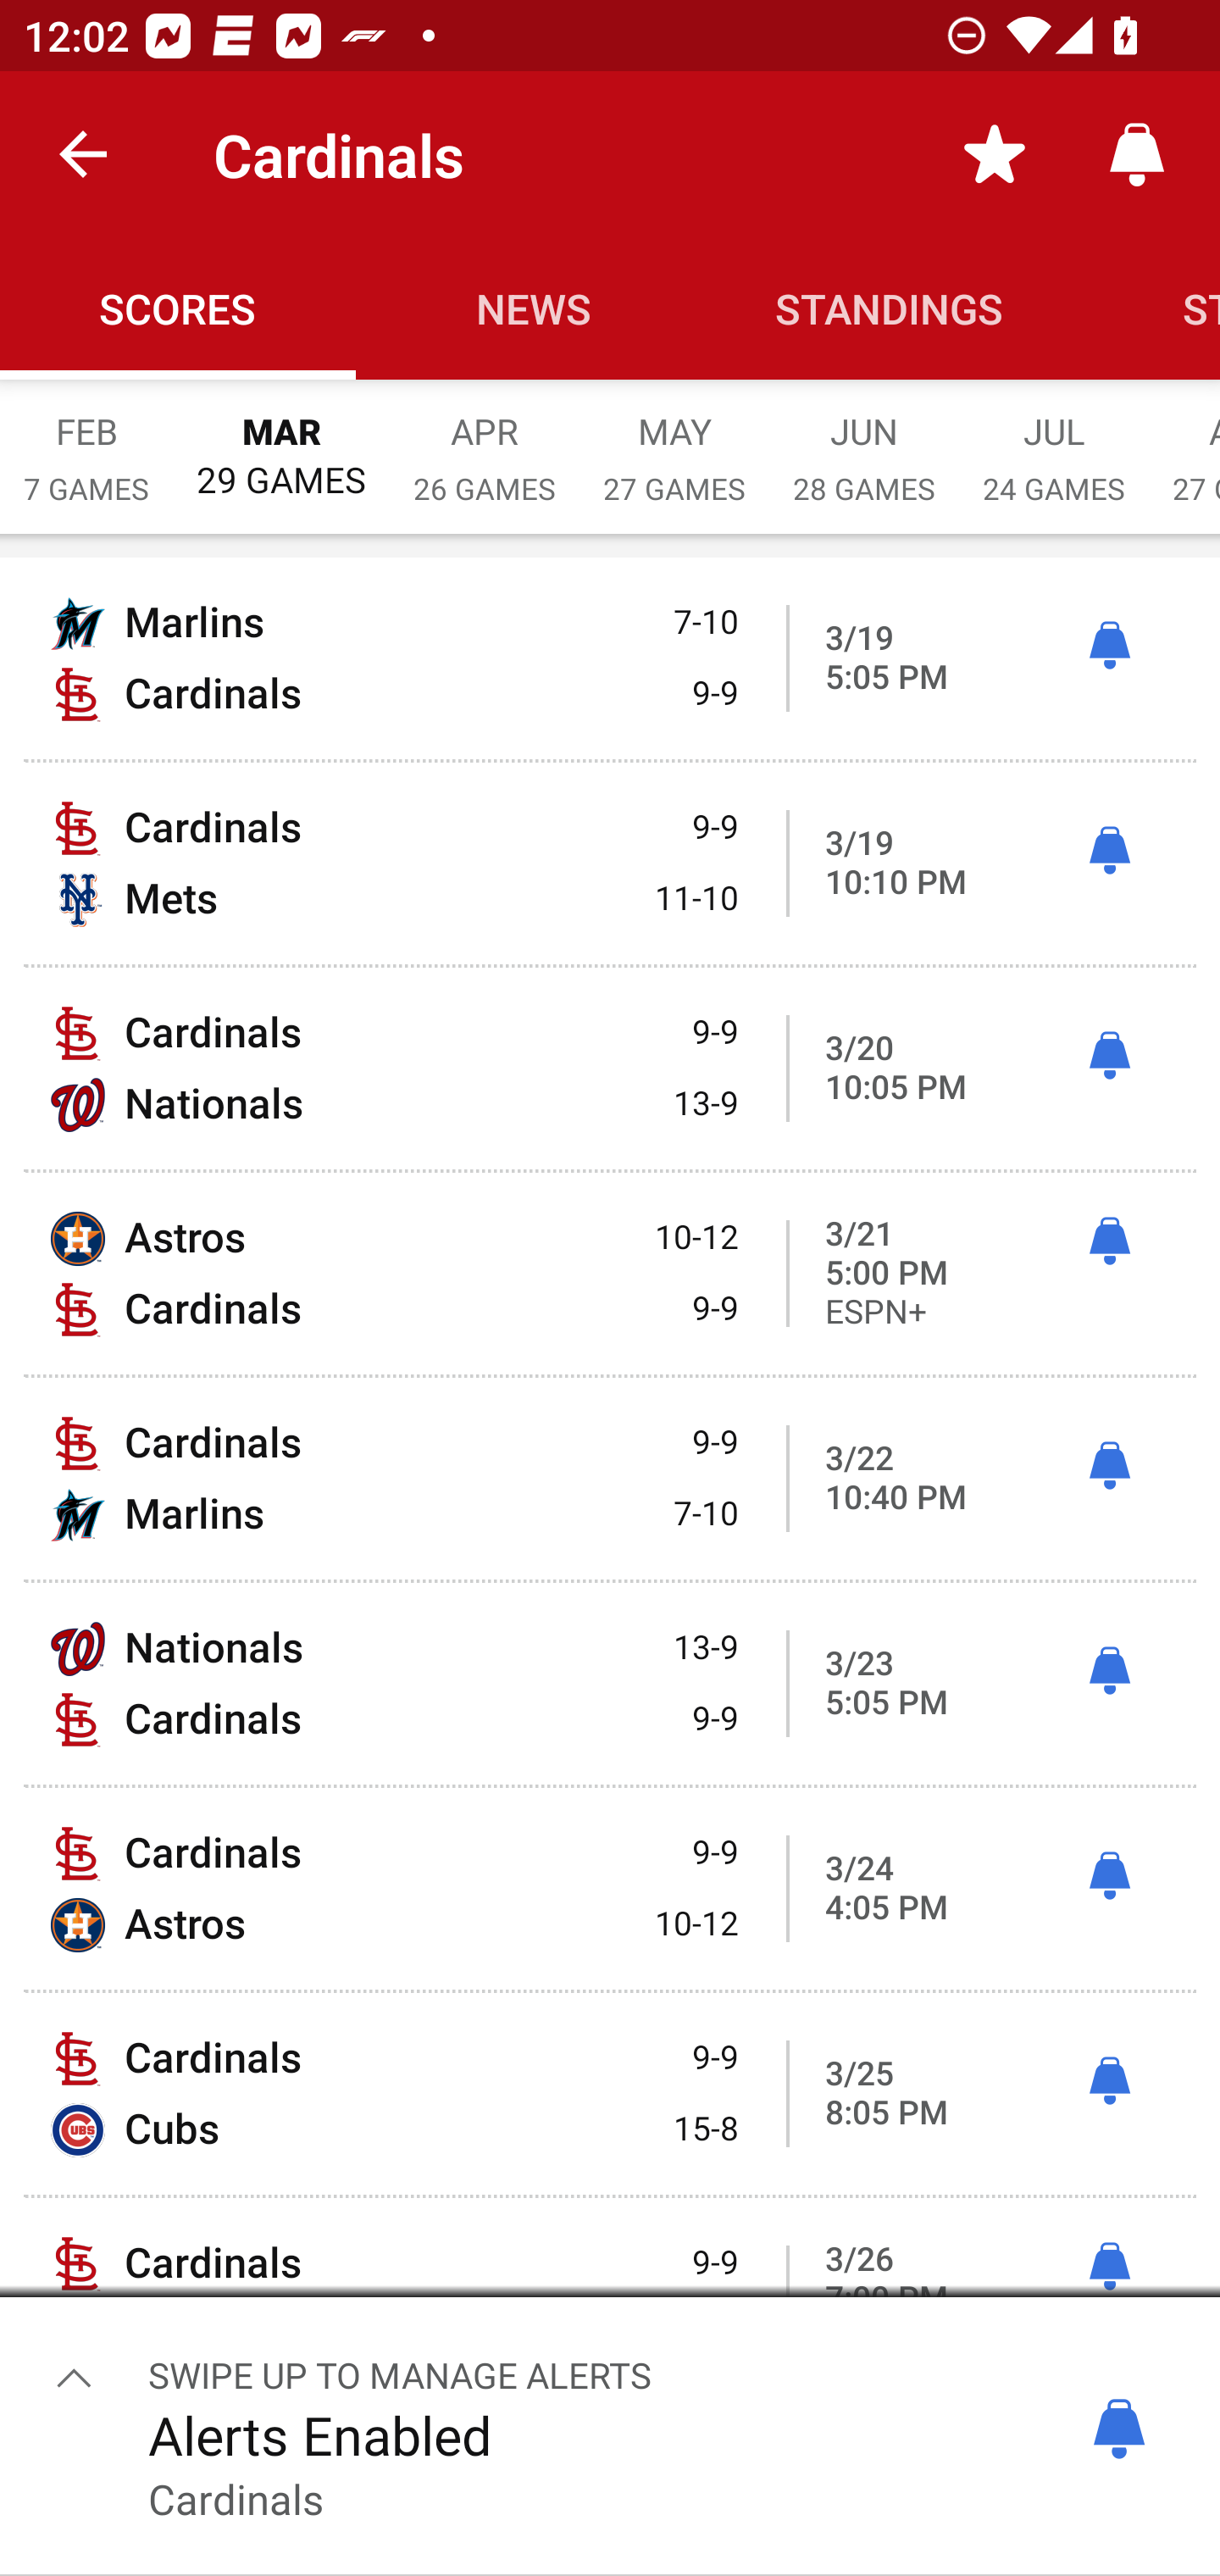  I want to click on MAY 27 GAMES, so click(674, 441).